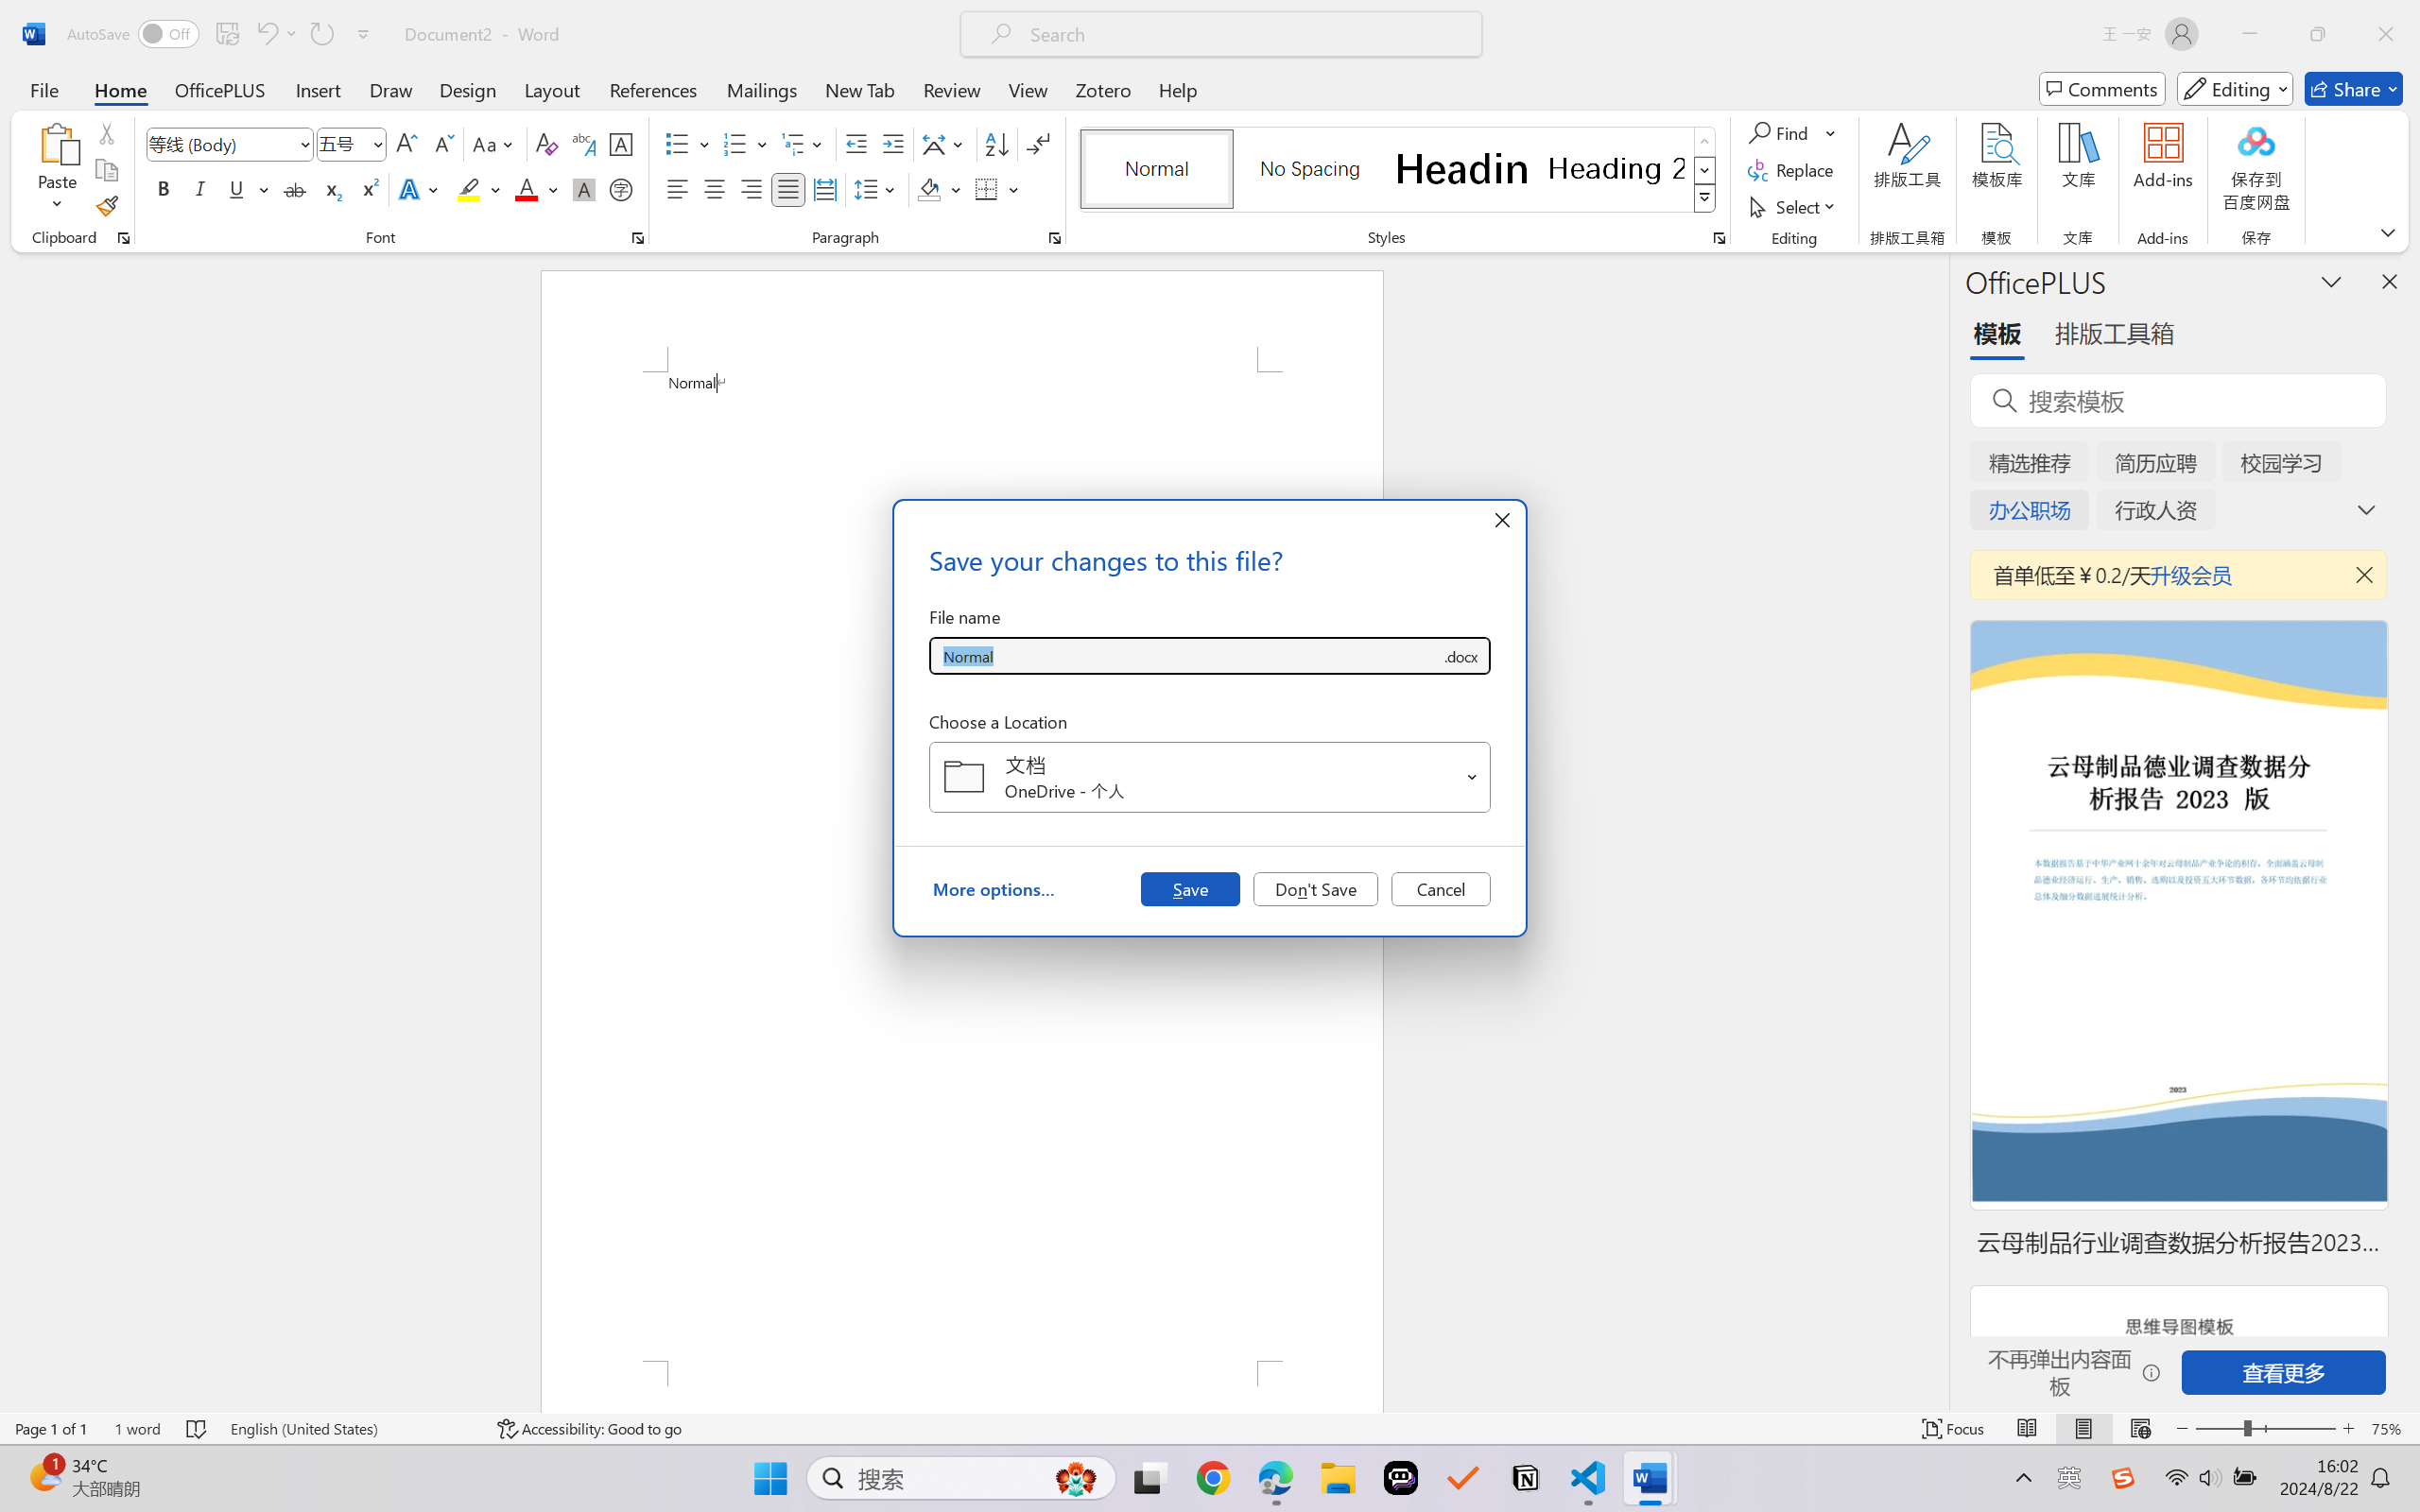 This screenshot has width=2420, height=1512. What do you see at coordinates (1526, 1478) in the screenshot?
I see `Notion` at bounding box center [1526, 1478].